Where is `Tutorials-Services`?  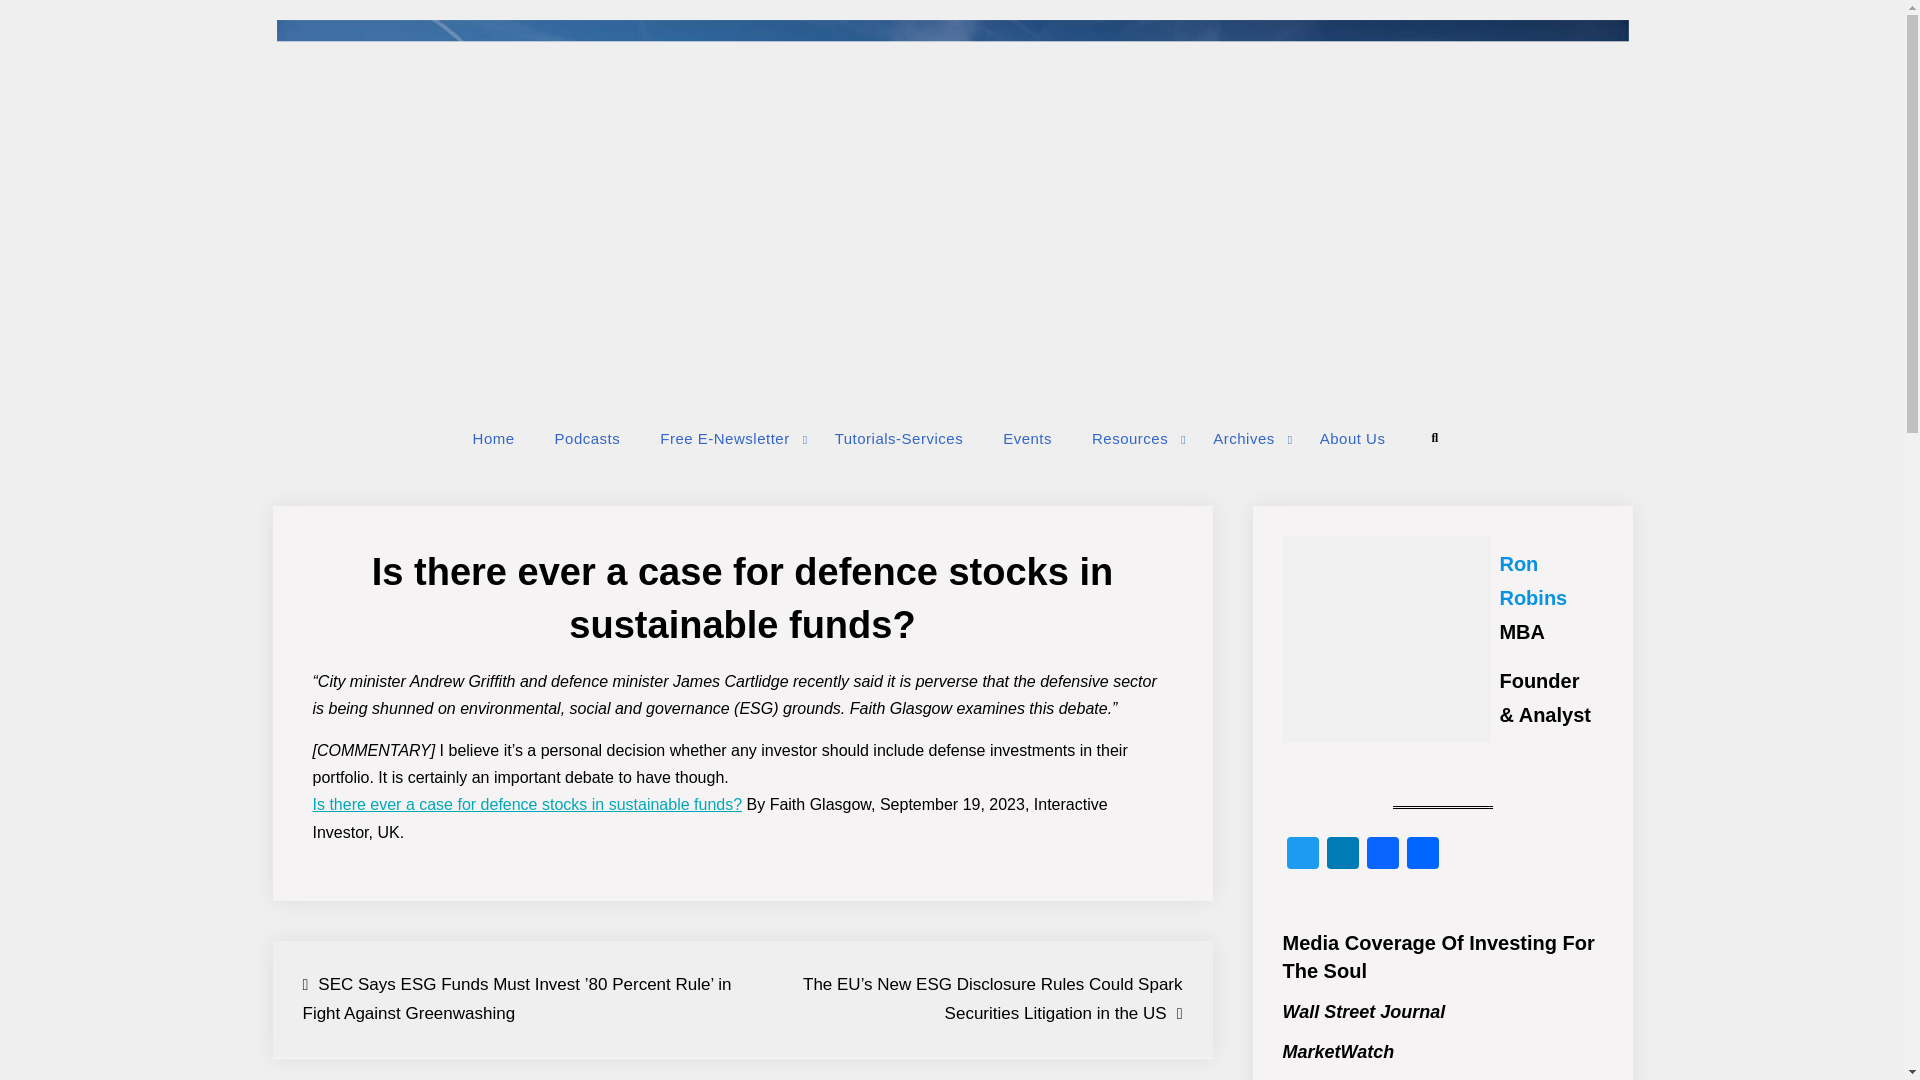
Tutorials-Services is located at coordinates (898, 438).